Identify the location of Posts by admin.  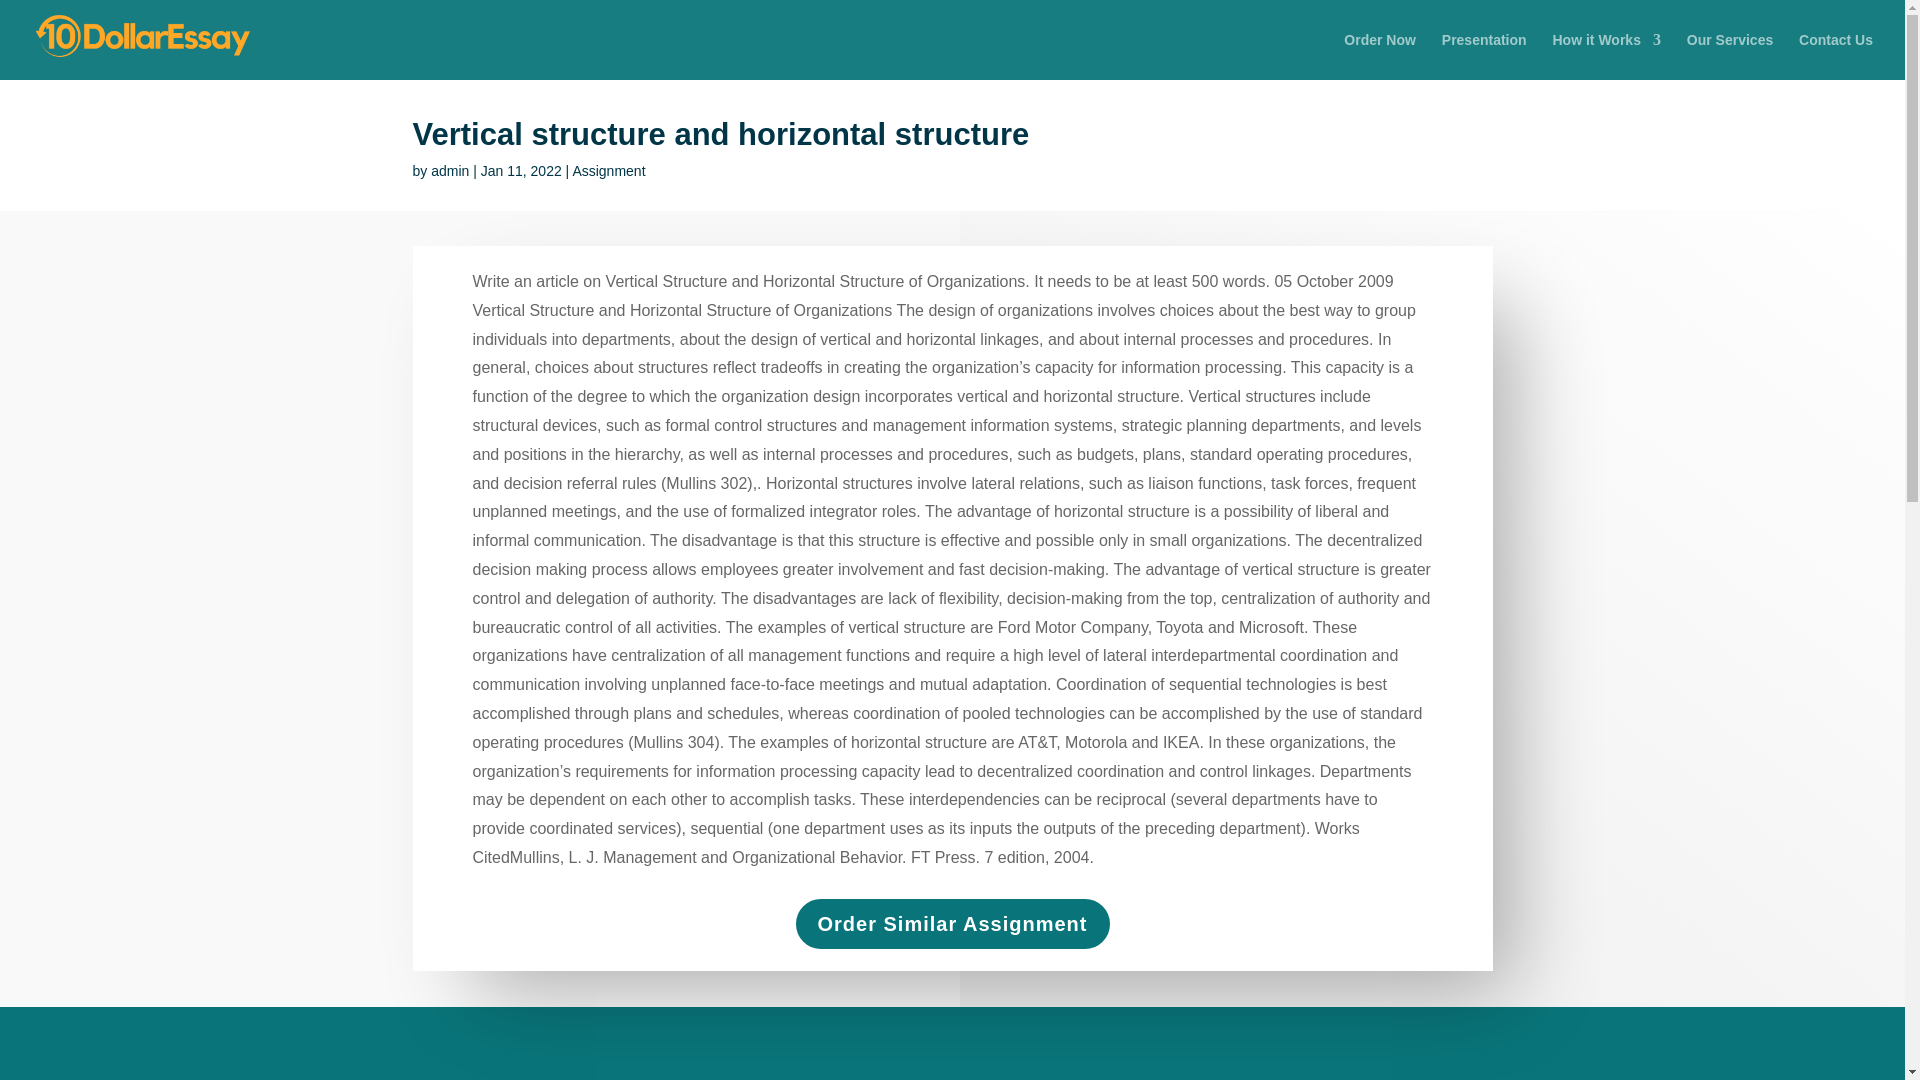
(449, 171).